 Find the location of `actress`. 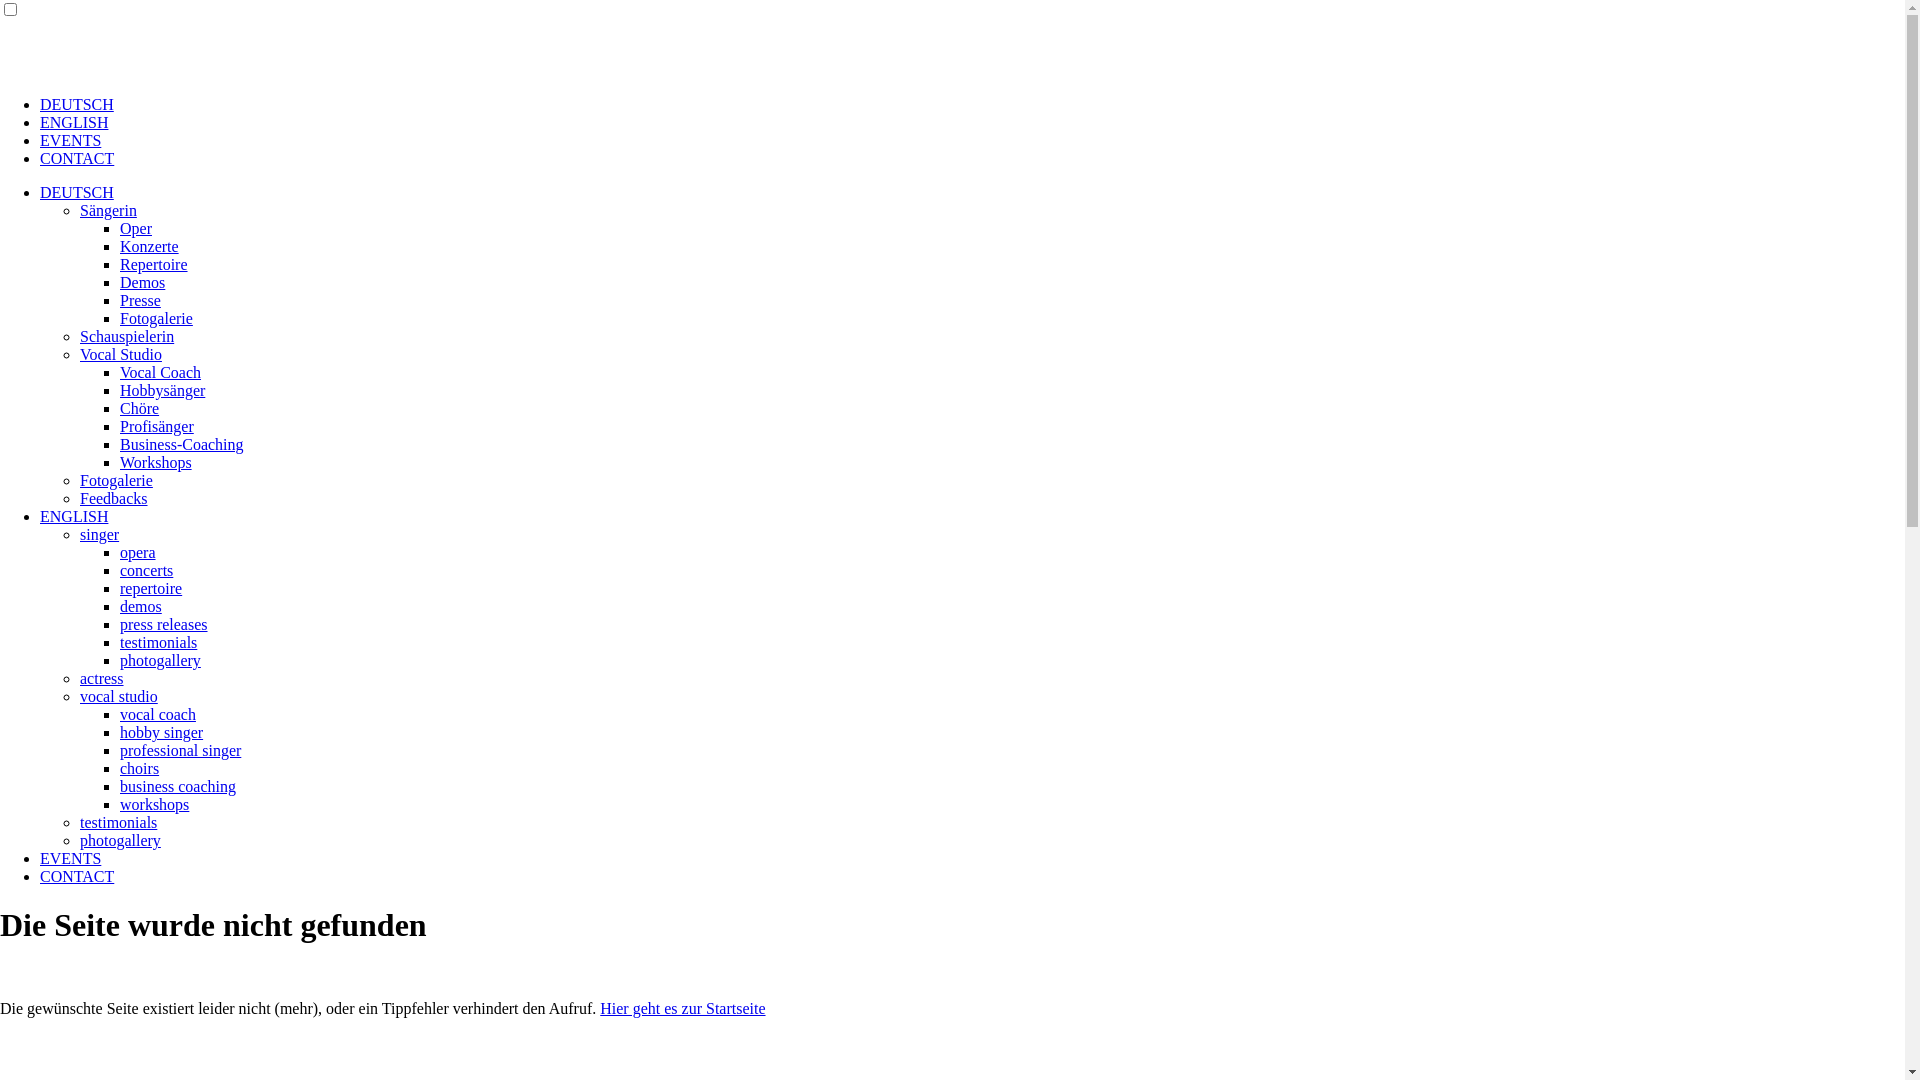

actress is located at coordinates (102, 678).